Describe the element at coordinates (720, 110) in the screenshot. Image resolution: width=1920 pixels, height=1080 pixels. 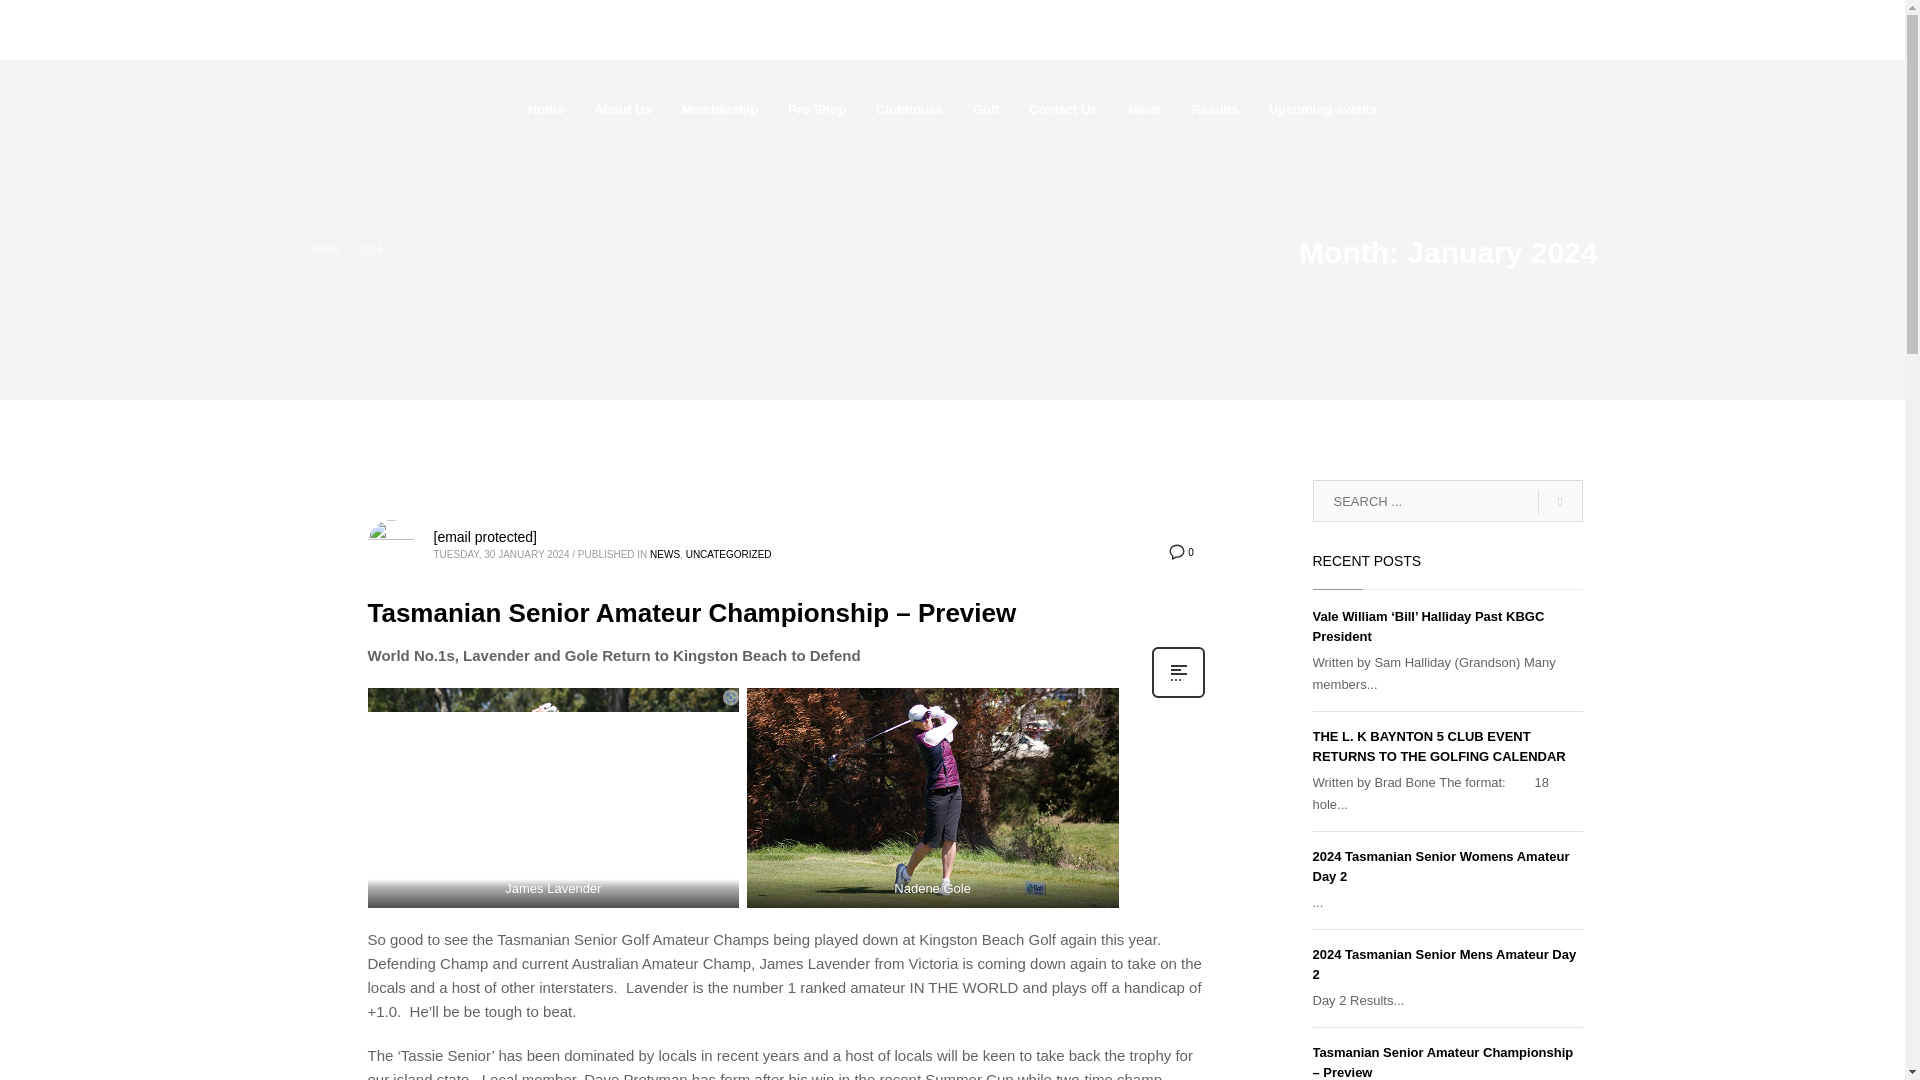
I see `Membership` at that location.